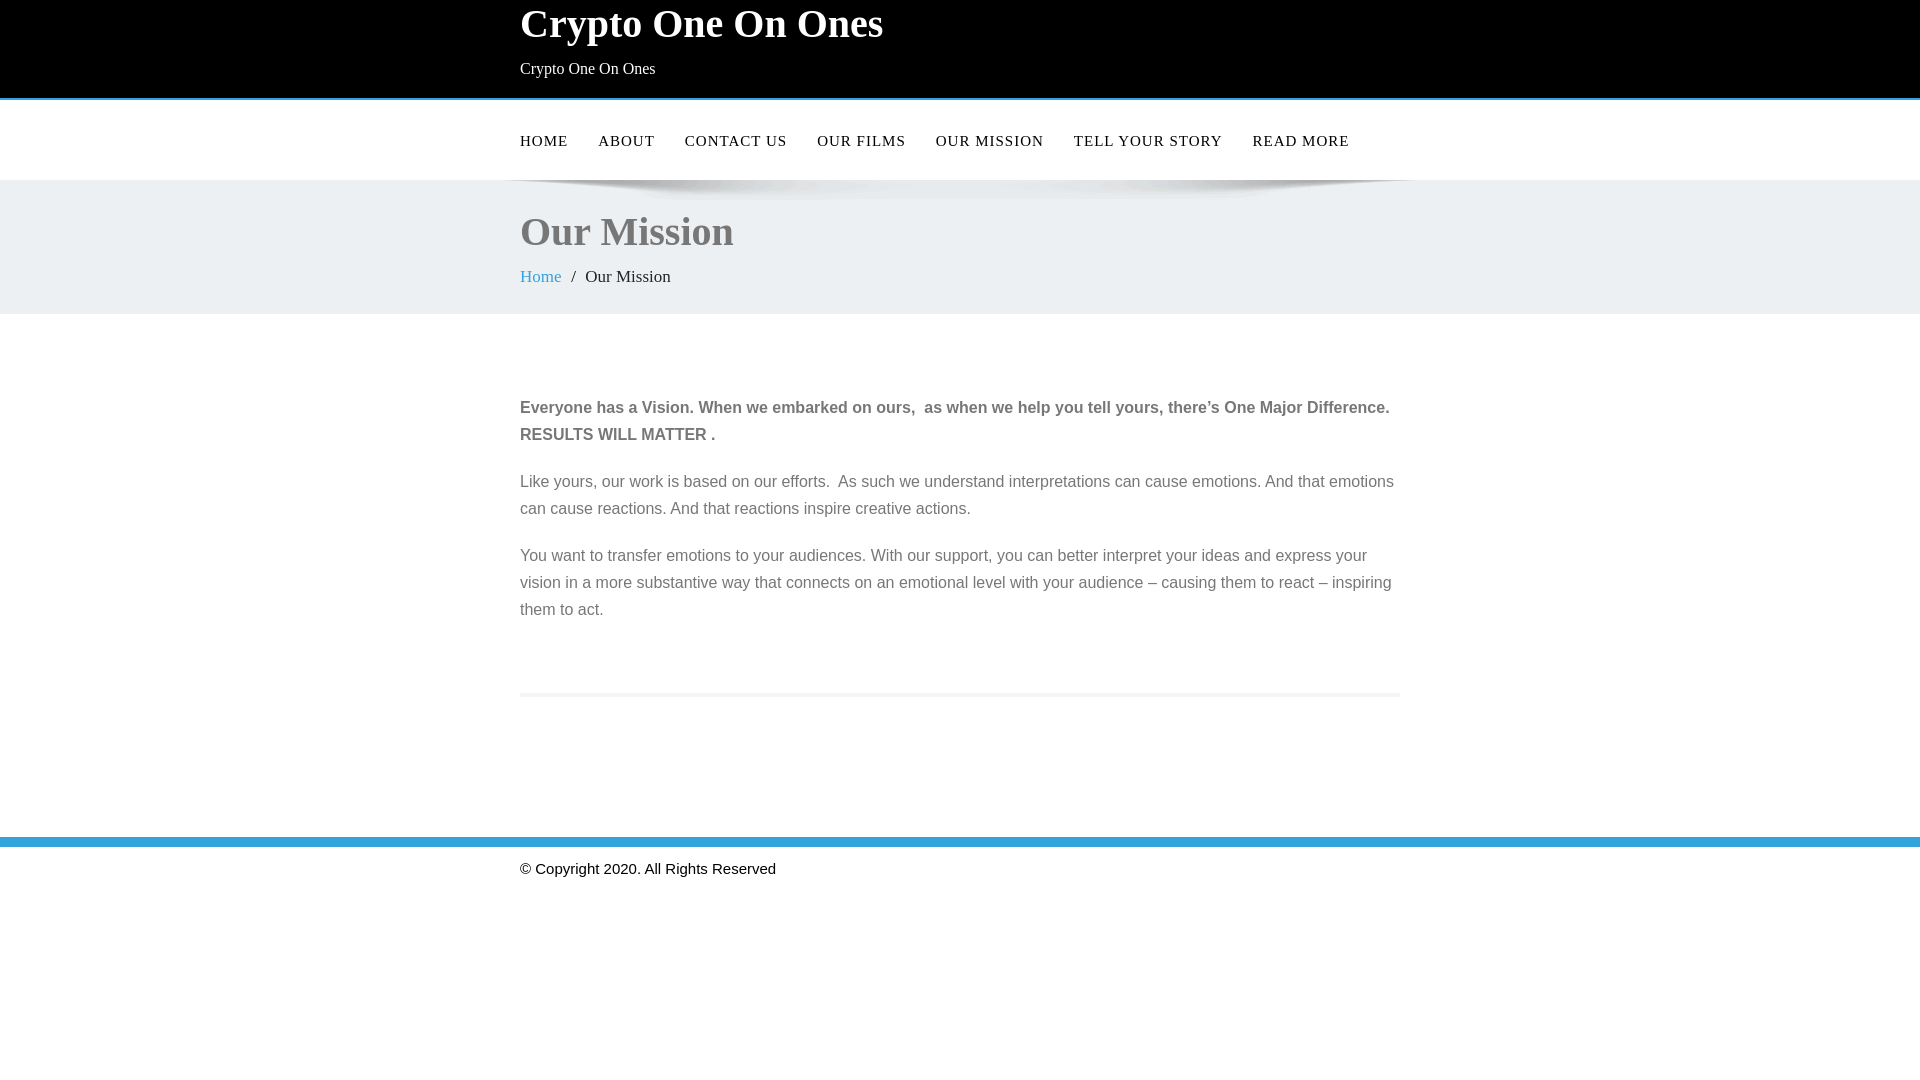 The width and height of the screenshot is (1920, 1080). What do you see at coordinates (1300, 141) in the screenshot?
I see `READ MORE` at bounding box center [1300, 141].